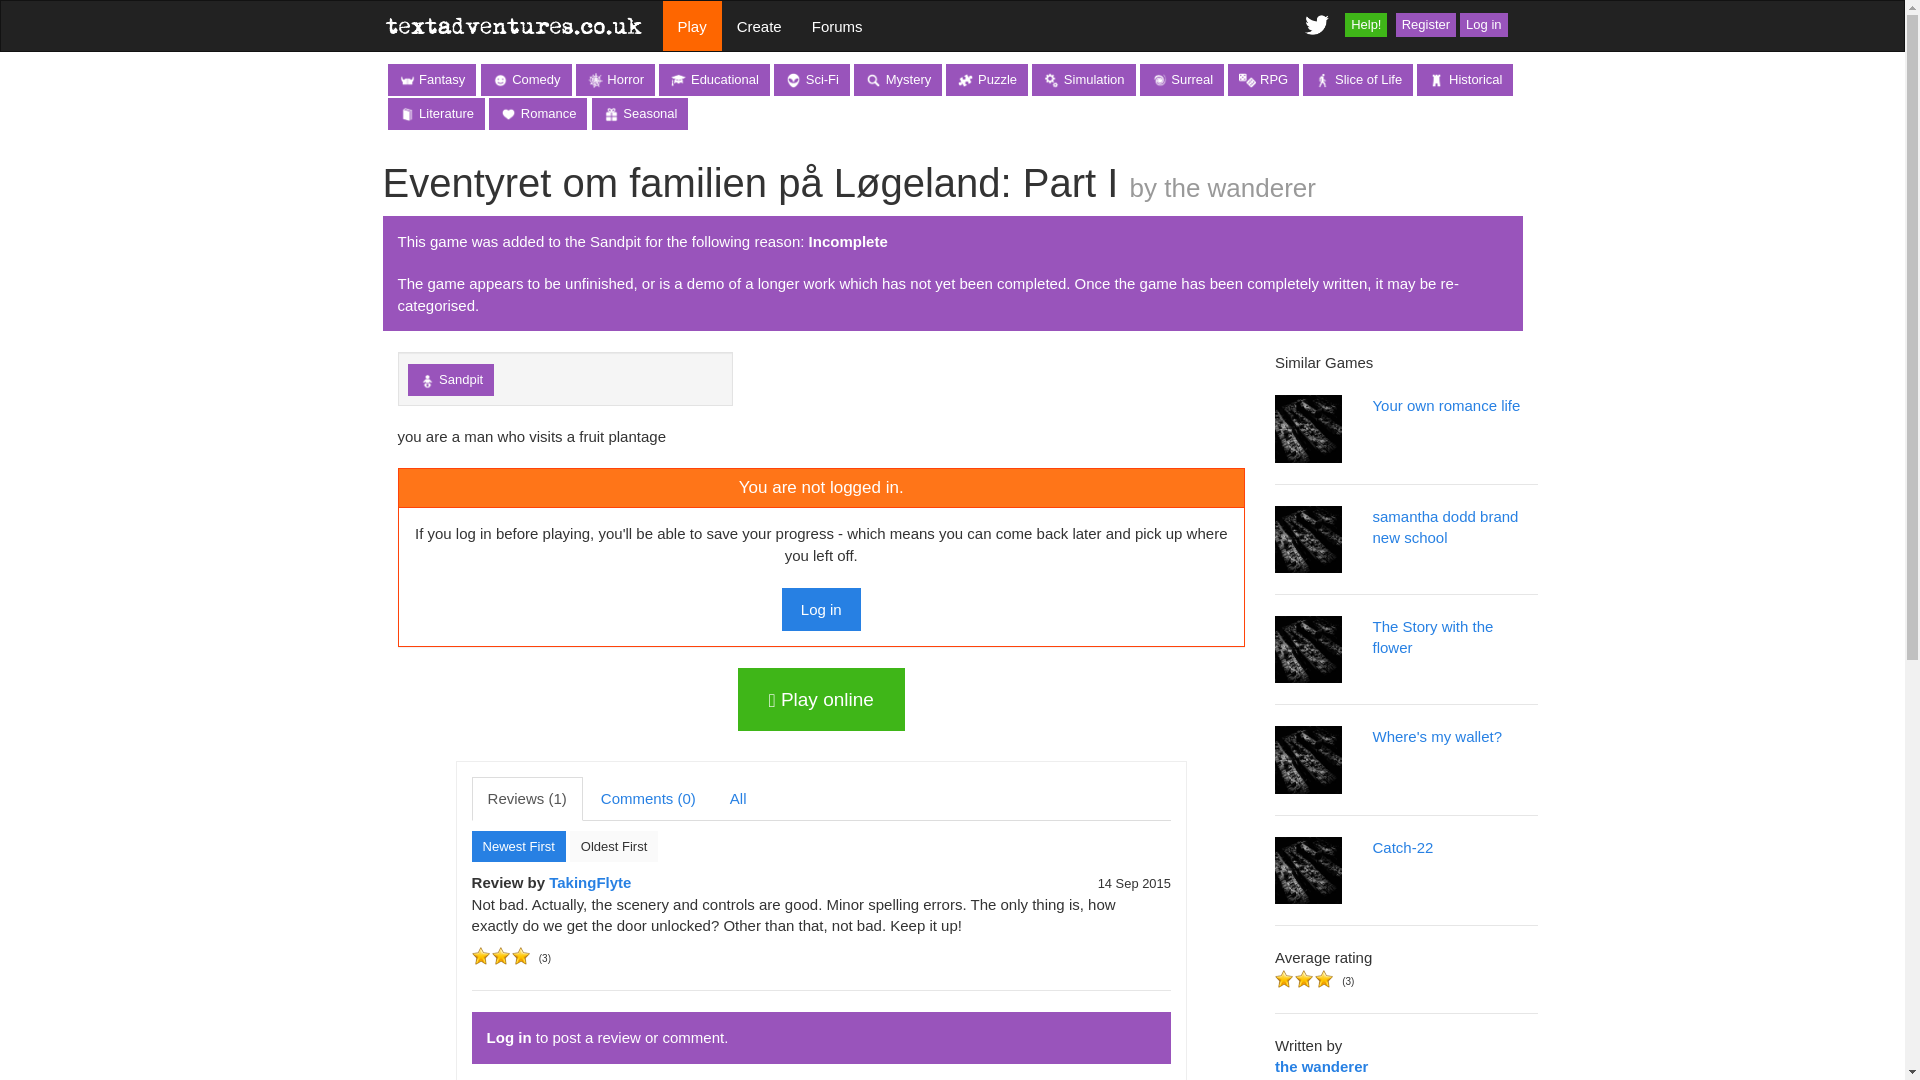  What do you see at coordinates (590, 882) in the screenshot?
I see `TakingFlyte` at bounding box center [590, 882].